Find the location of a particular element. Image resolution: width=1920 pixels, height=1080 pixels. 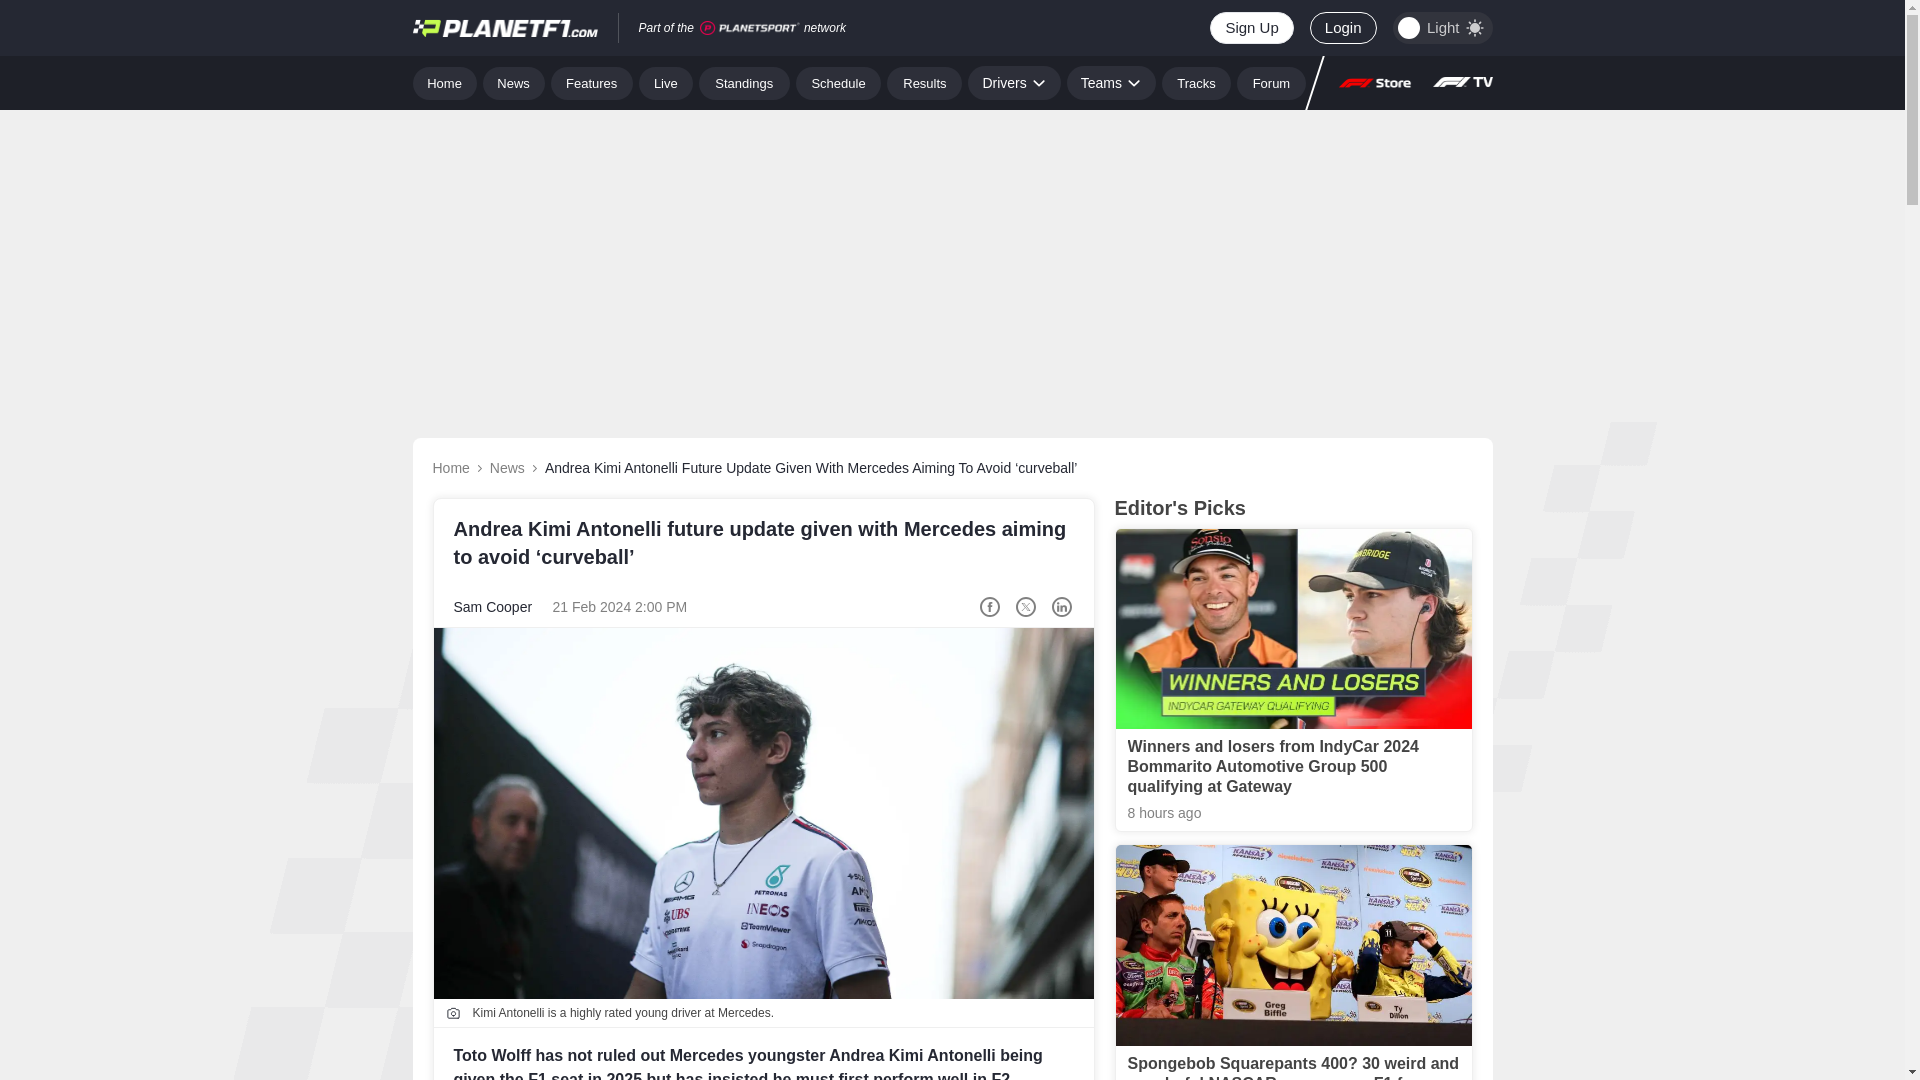

Home is located at coordinates (444, 82).